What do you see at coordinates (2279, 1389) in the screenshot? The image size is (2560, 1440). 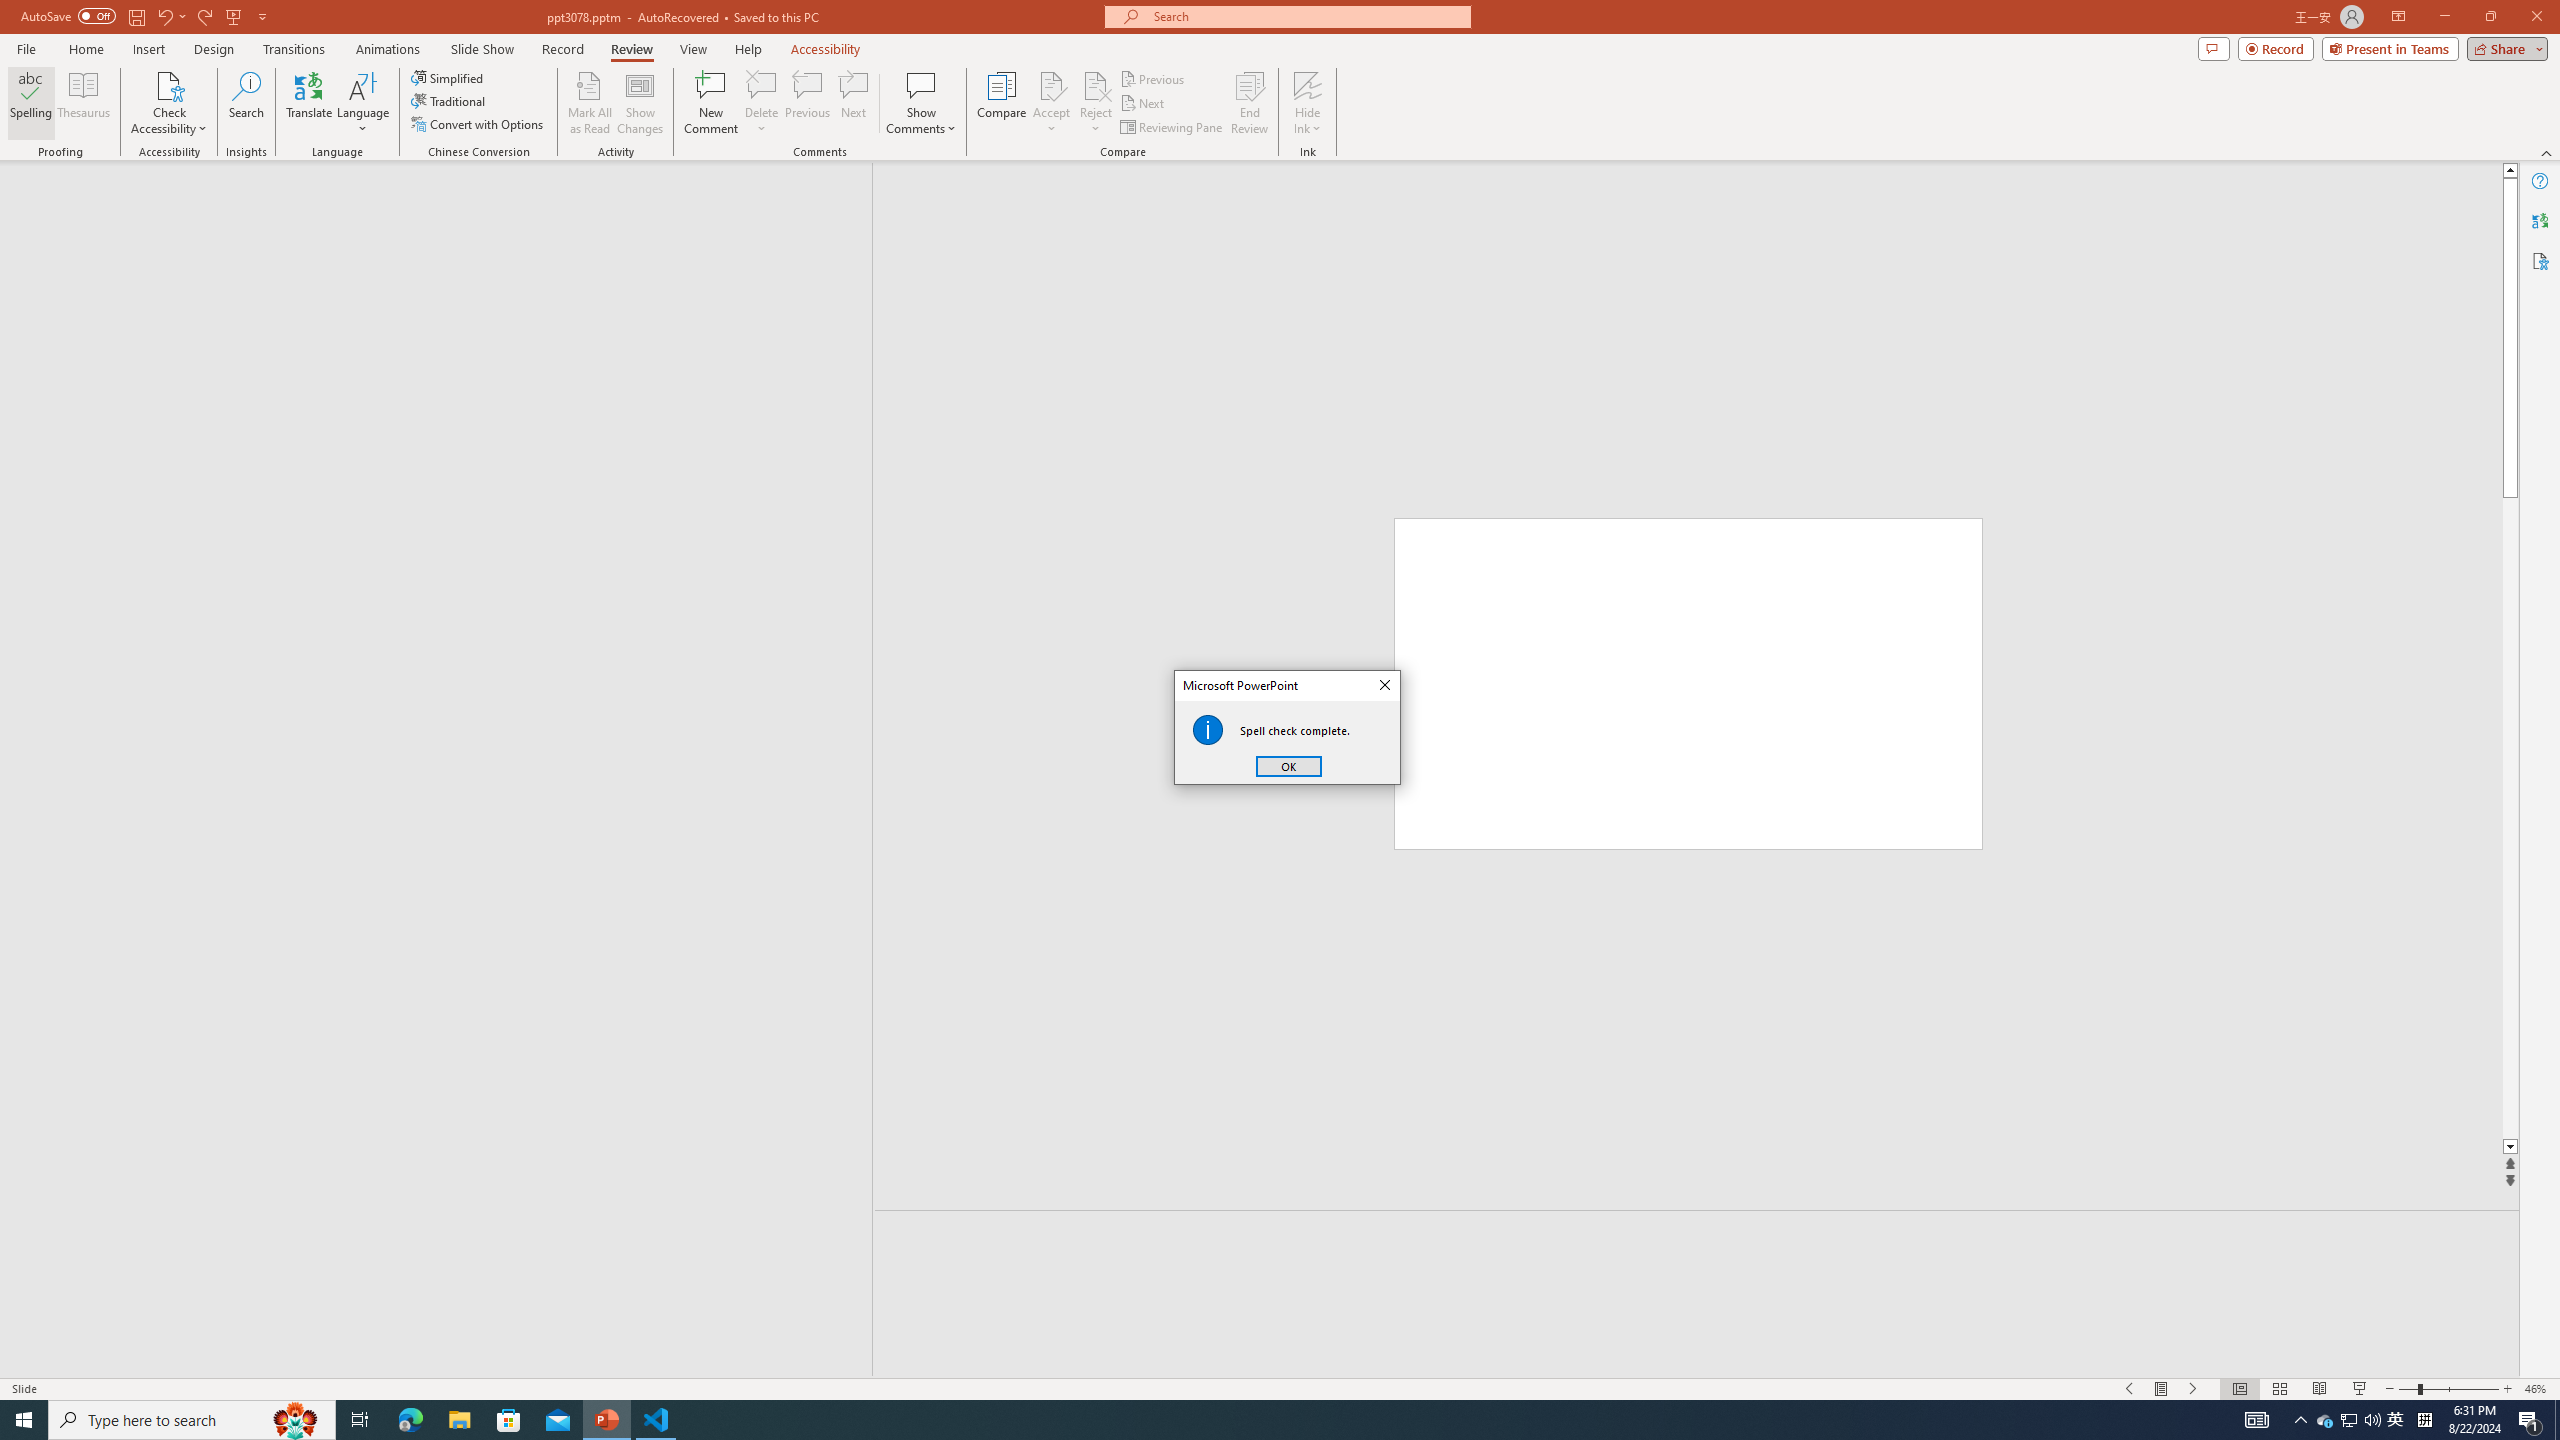 I see `Slide Sorter` at bounding box center [2279, 1389].